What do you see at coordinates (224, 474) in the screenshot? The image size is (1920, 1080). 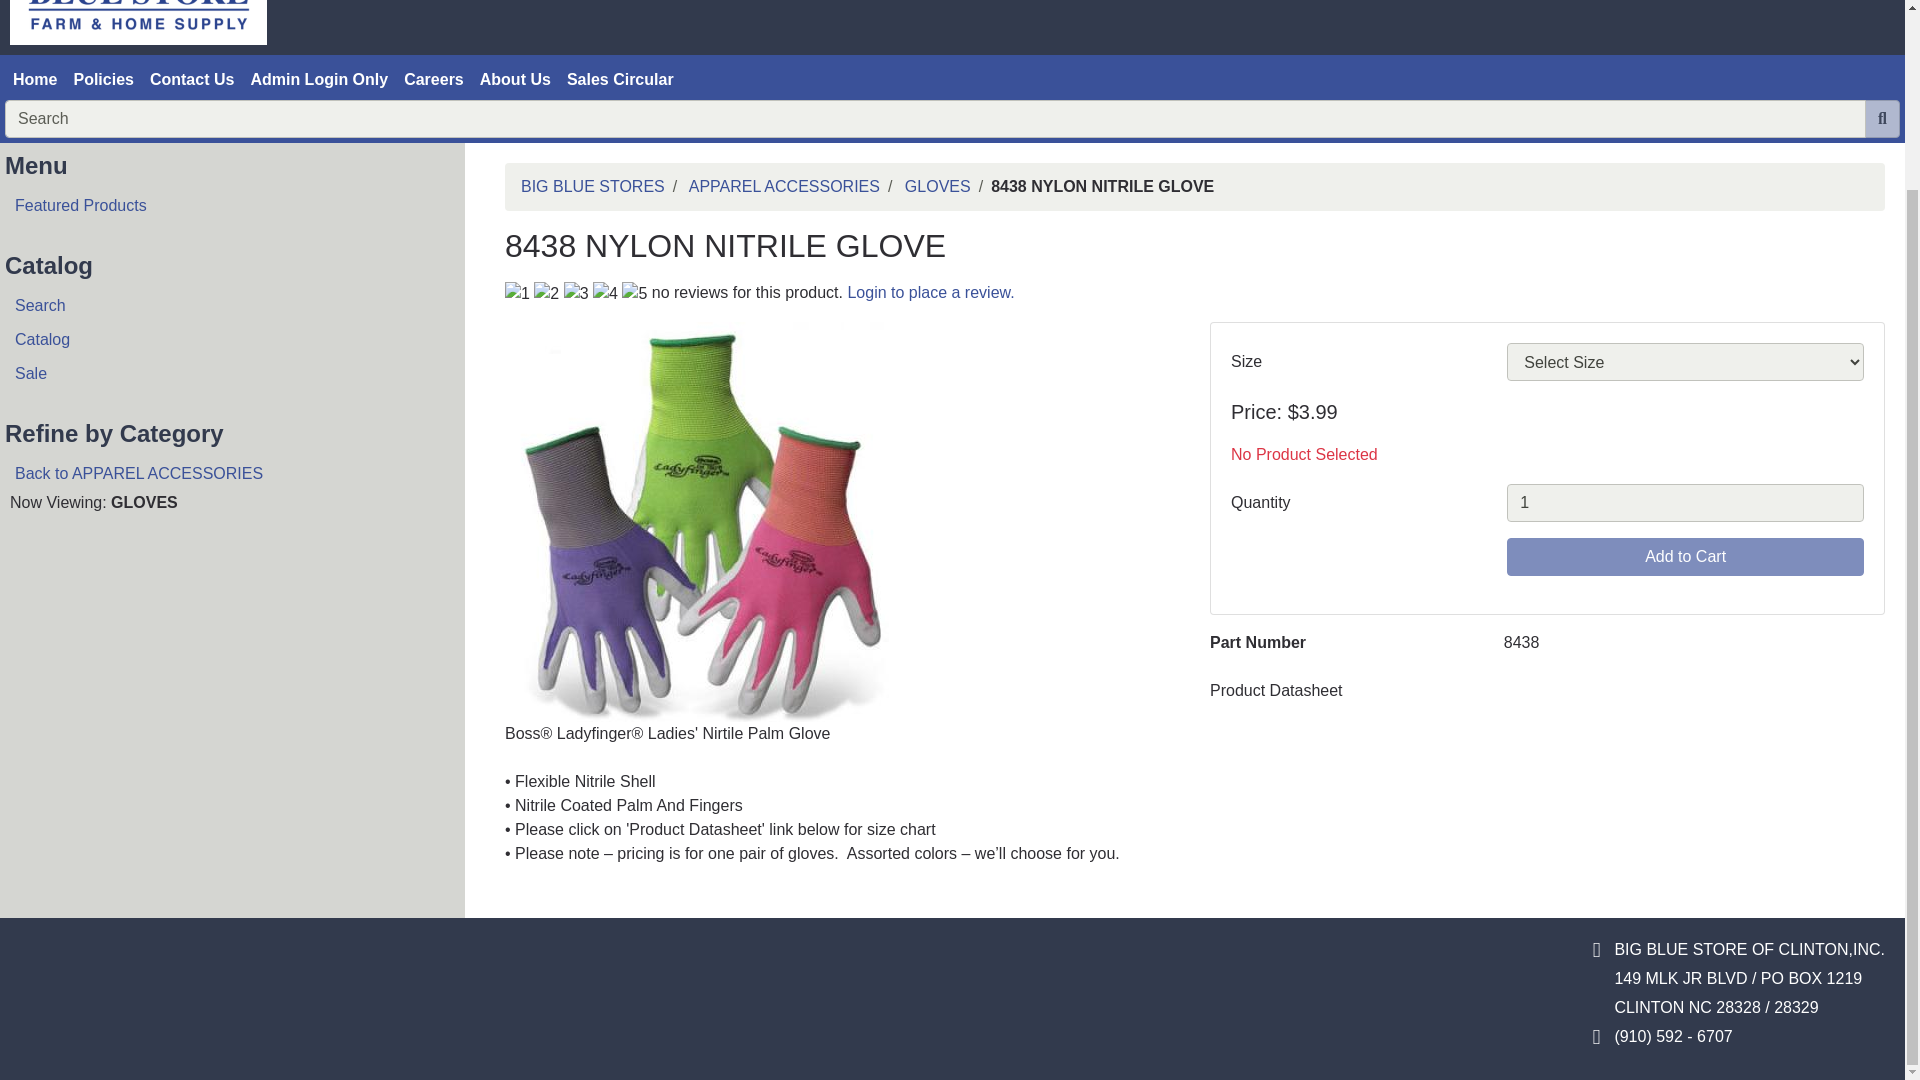 I see `Back to APPAREL ACCESSORIES` at bounding box center [224, 474].